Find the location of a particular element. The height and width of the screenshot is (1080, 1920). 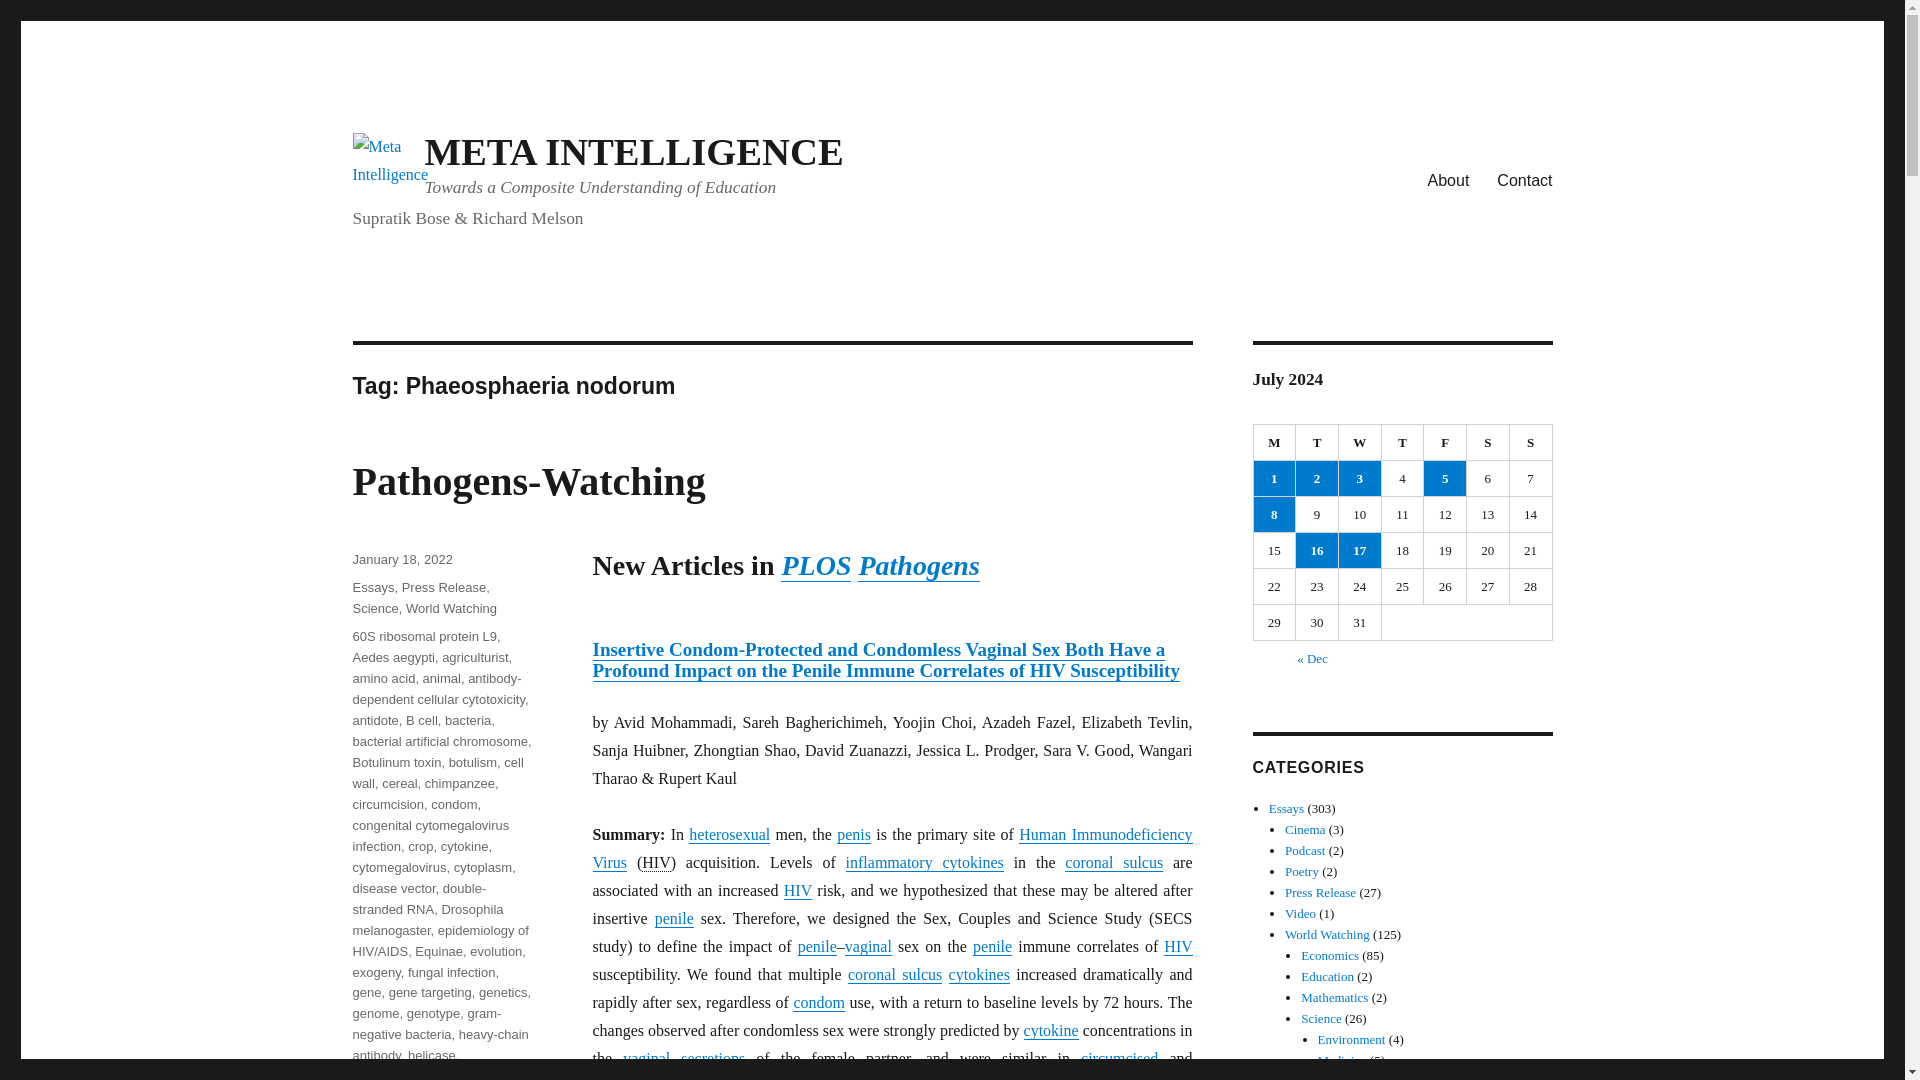

Public Library of Science is located at coordinates (816, 566).